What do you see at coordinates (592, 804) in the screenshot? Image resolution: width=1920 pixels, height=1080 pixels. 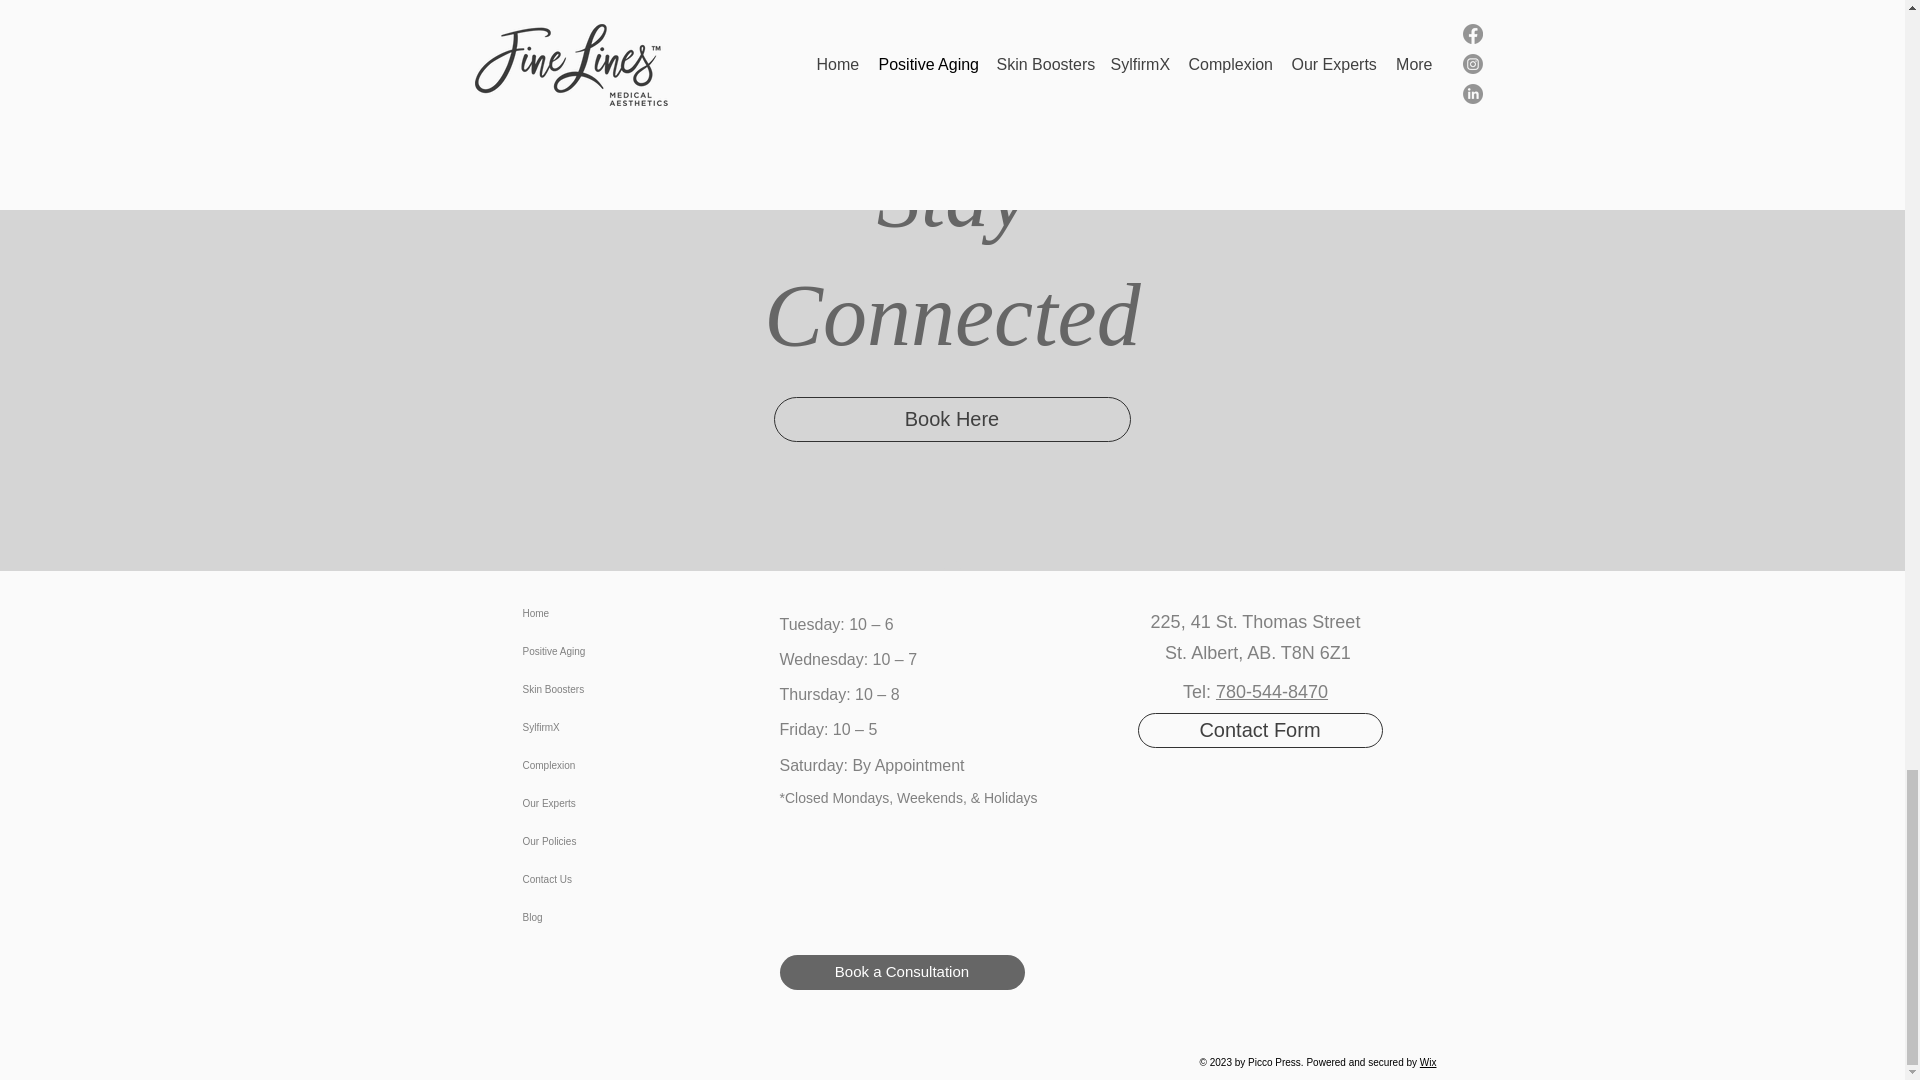 I see `Our Experts` at bounding box center [592, 804].